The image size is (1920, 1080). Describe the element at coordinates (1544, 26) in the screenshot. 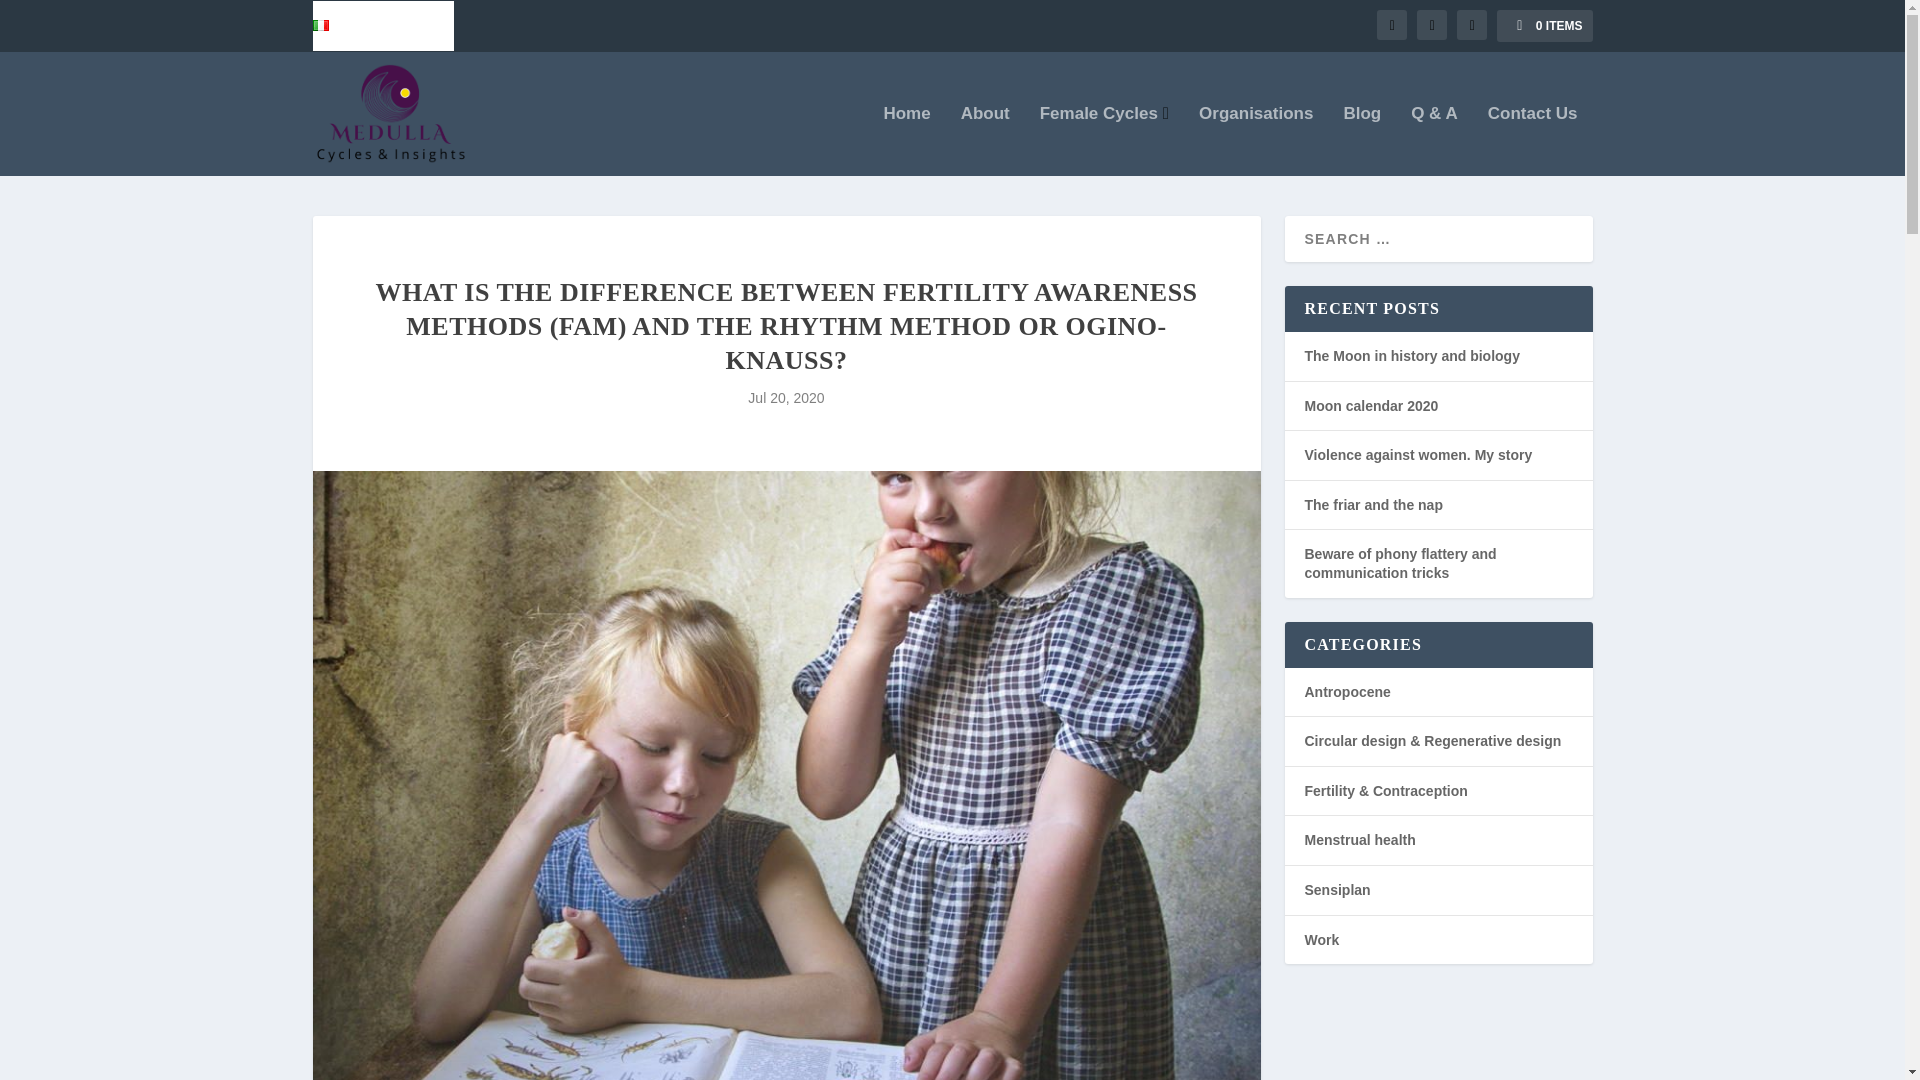

I see `0 ITEMS` at that location.